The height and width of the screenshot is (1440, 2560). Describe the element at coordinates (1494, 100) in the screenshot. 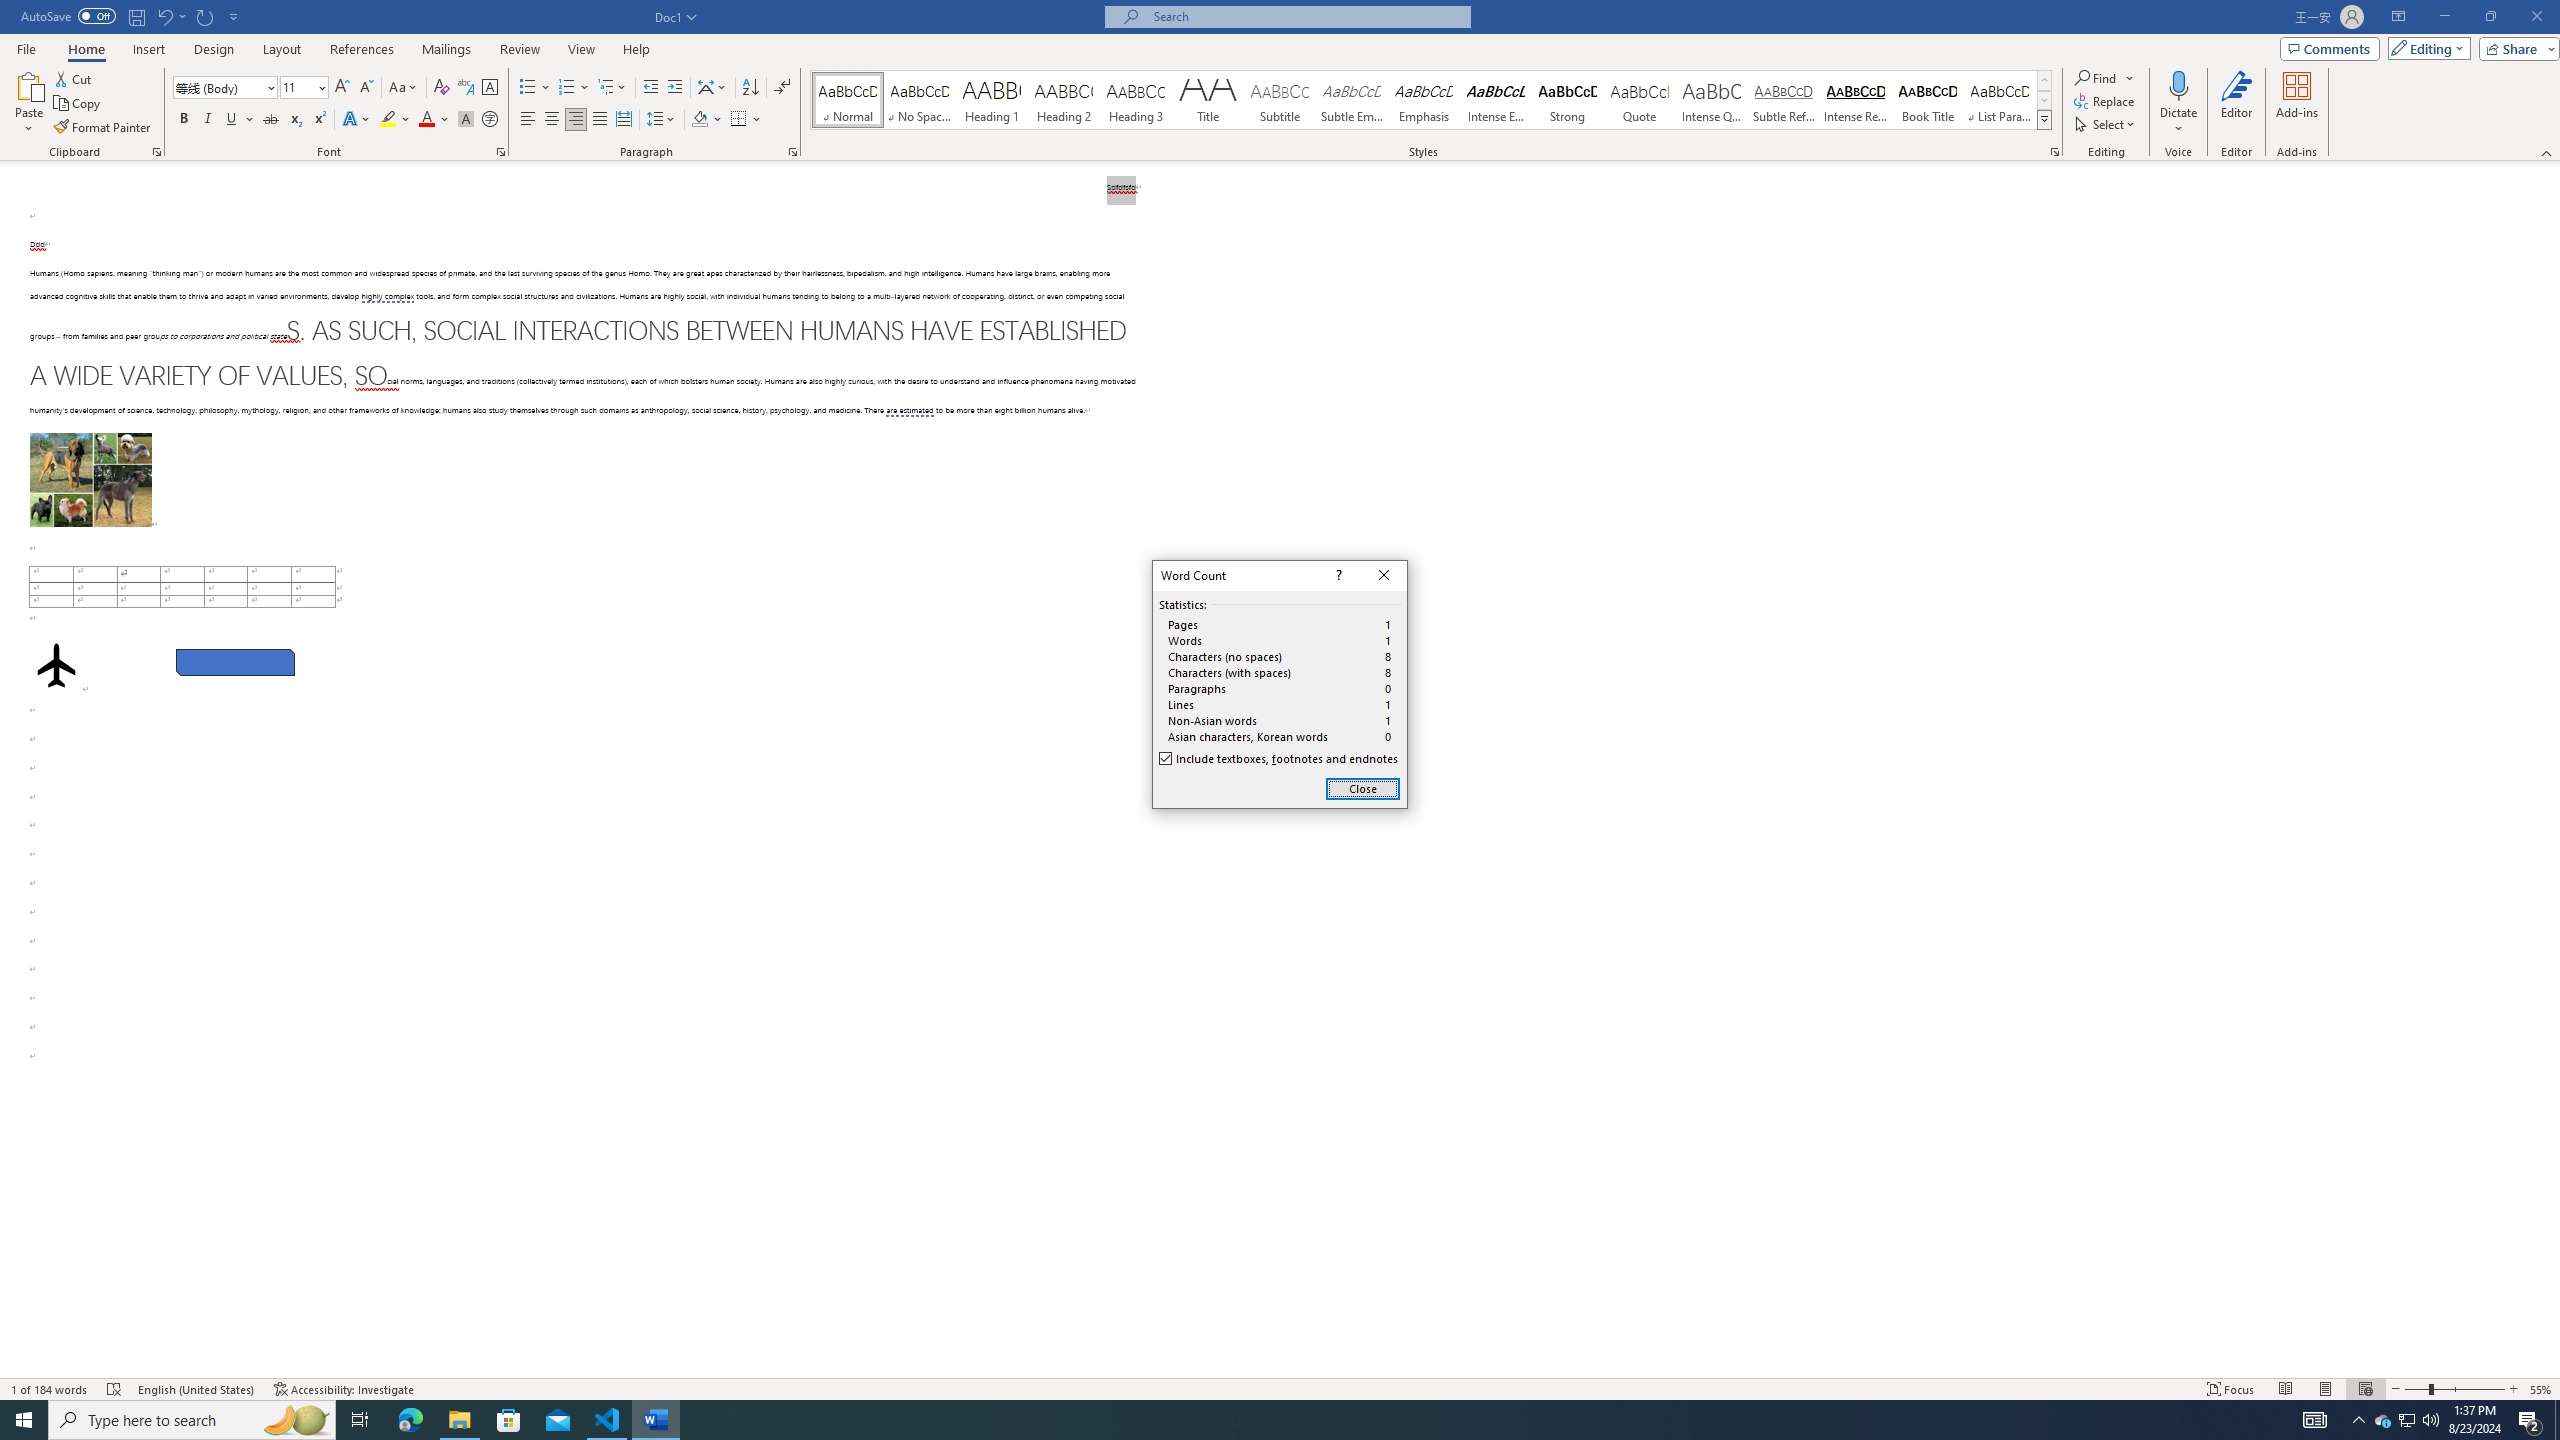

I see `Intense Emphasis` at that location.